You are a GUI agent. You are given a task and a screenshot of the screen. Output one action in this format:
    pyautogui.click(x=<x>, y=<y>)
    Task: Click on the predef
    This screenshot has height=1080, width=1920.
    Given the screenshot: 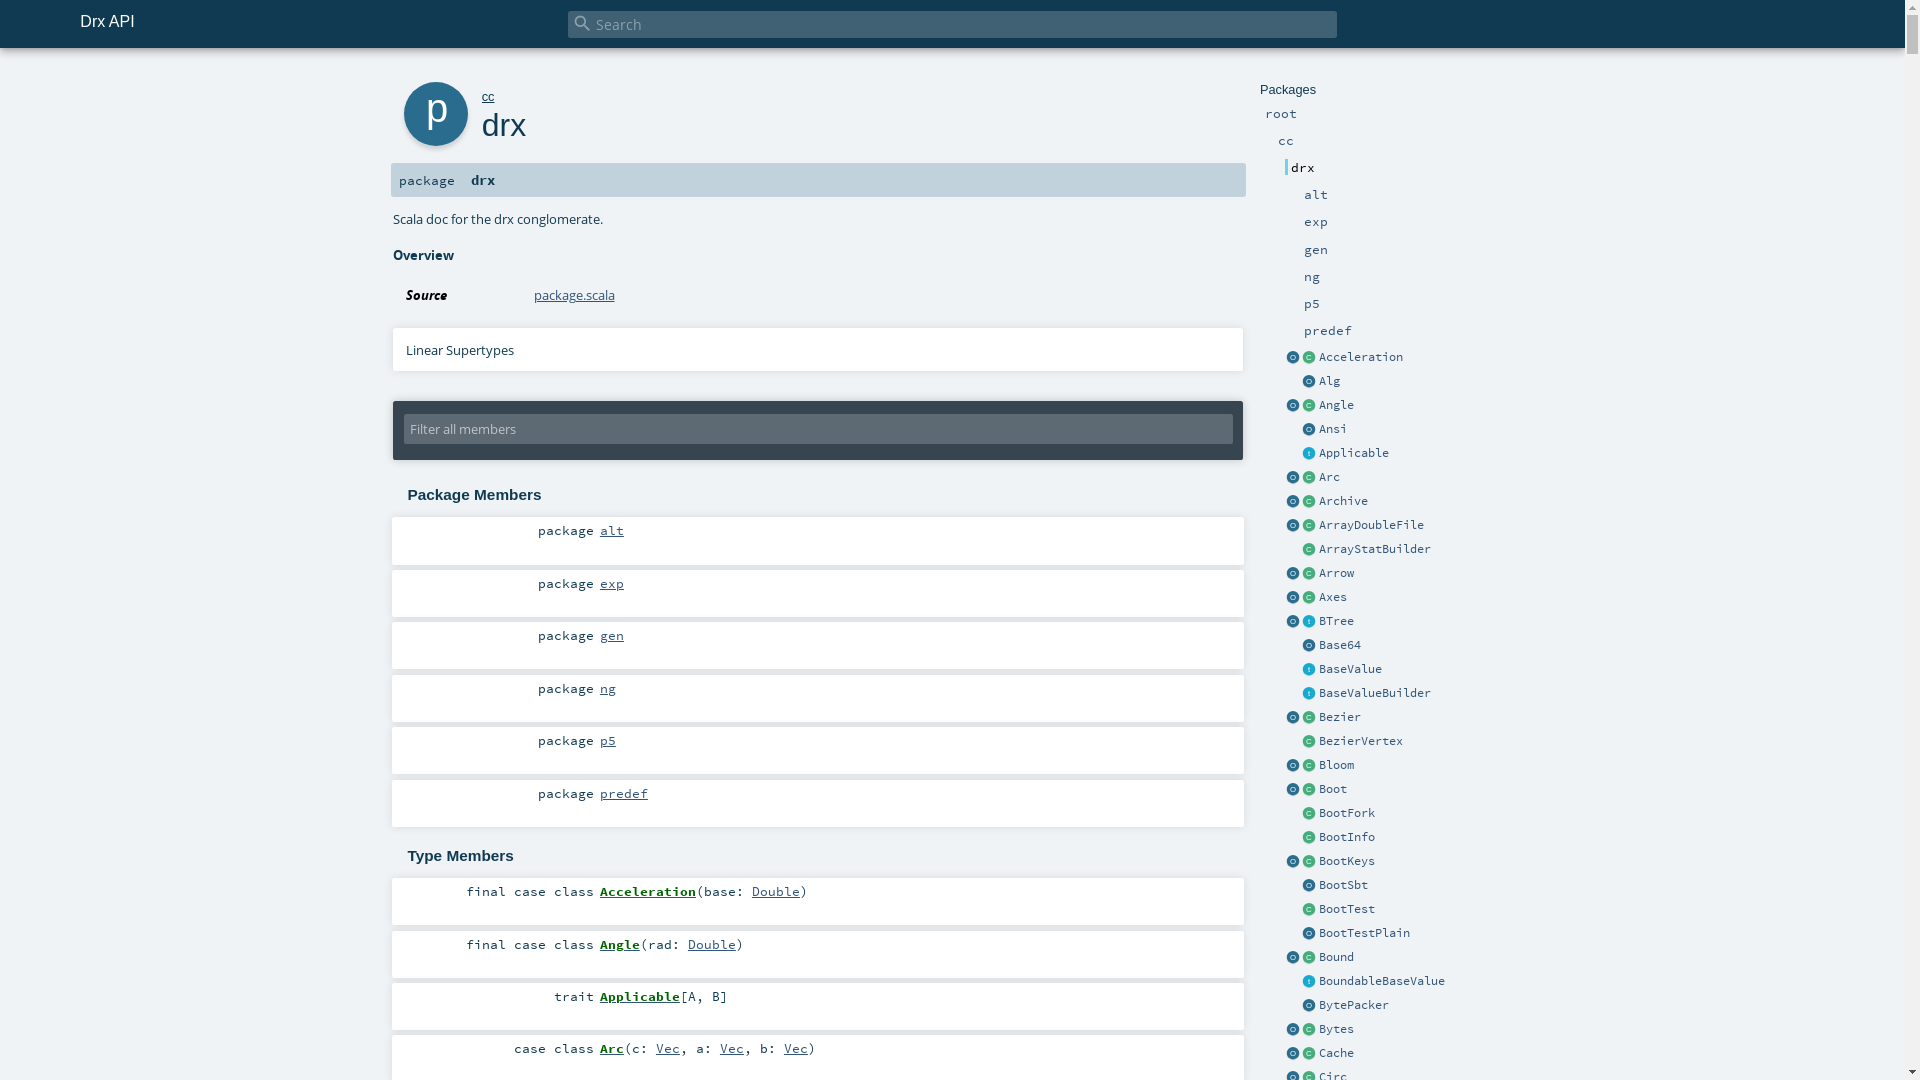 What is the action you would take?
    pyautogui.click(x=624, y=793)
    